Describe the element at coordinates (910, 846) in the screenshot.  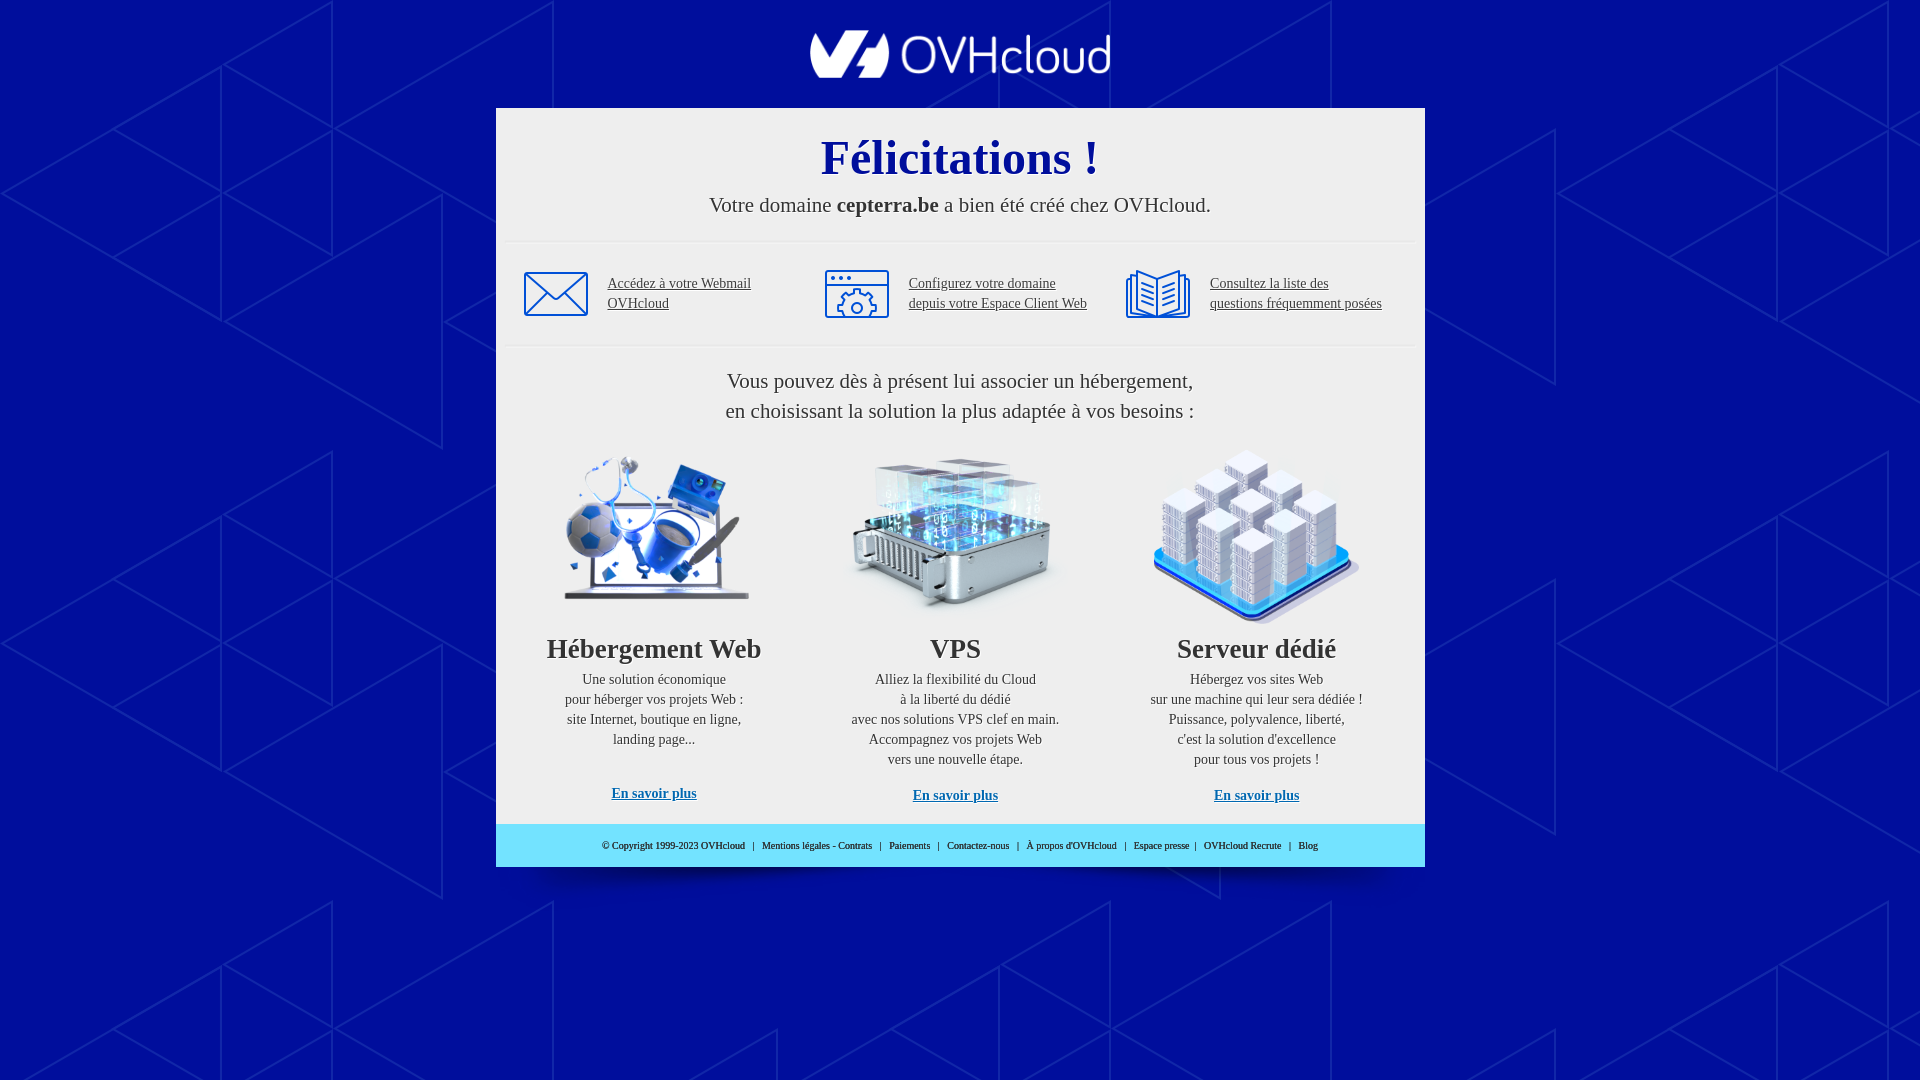
I see `Paiements` at that location.